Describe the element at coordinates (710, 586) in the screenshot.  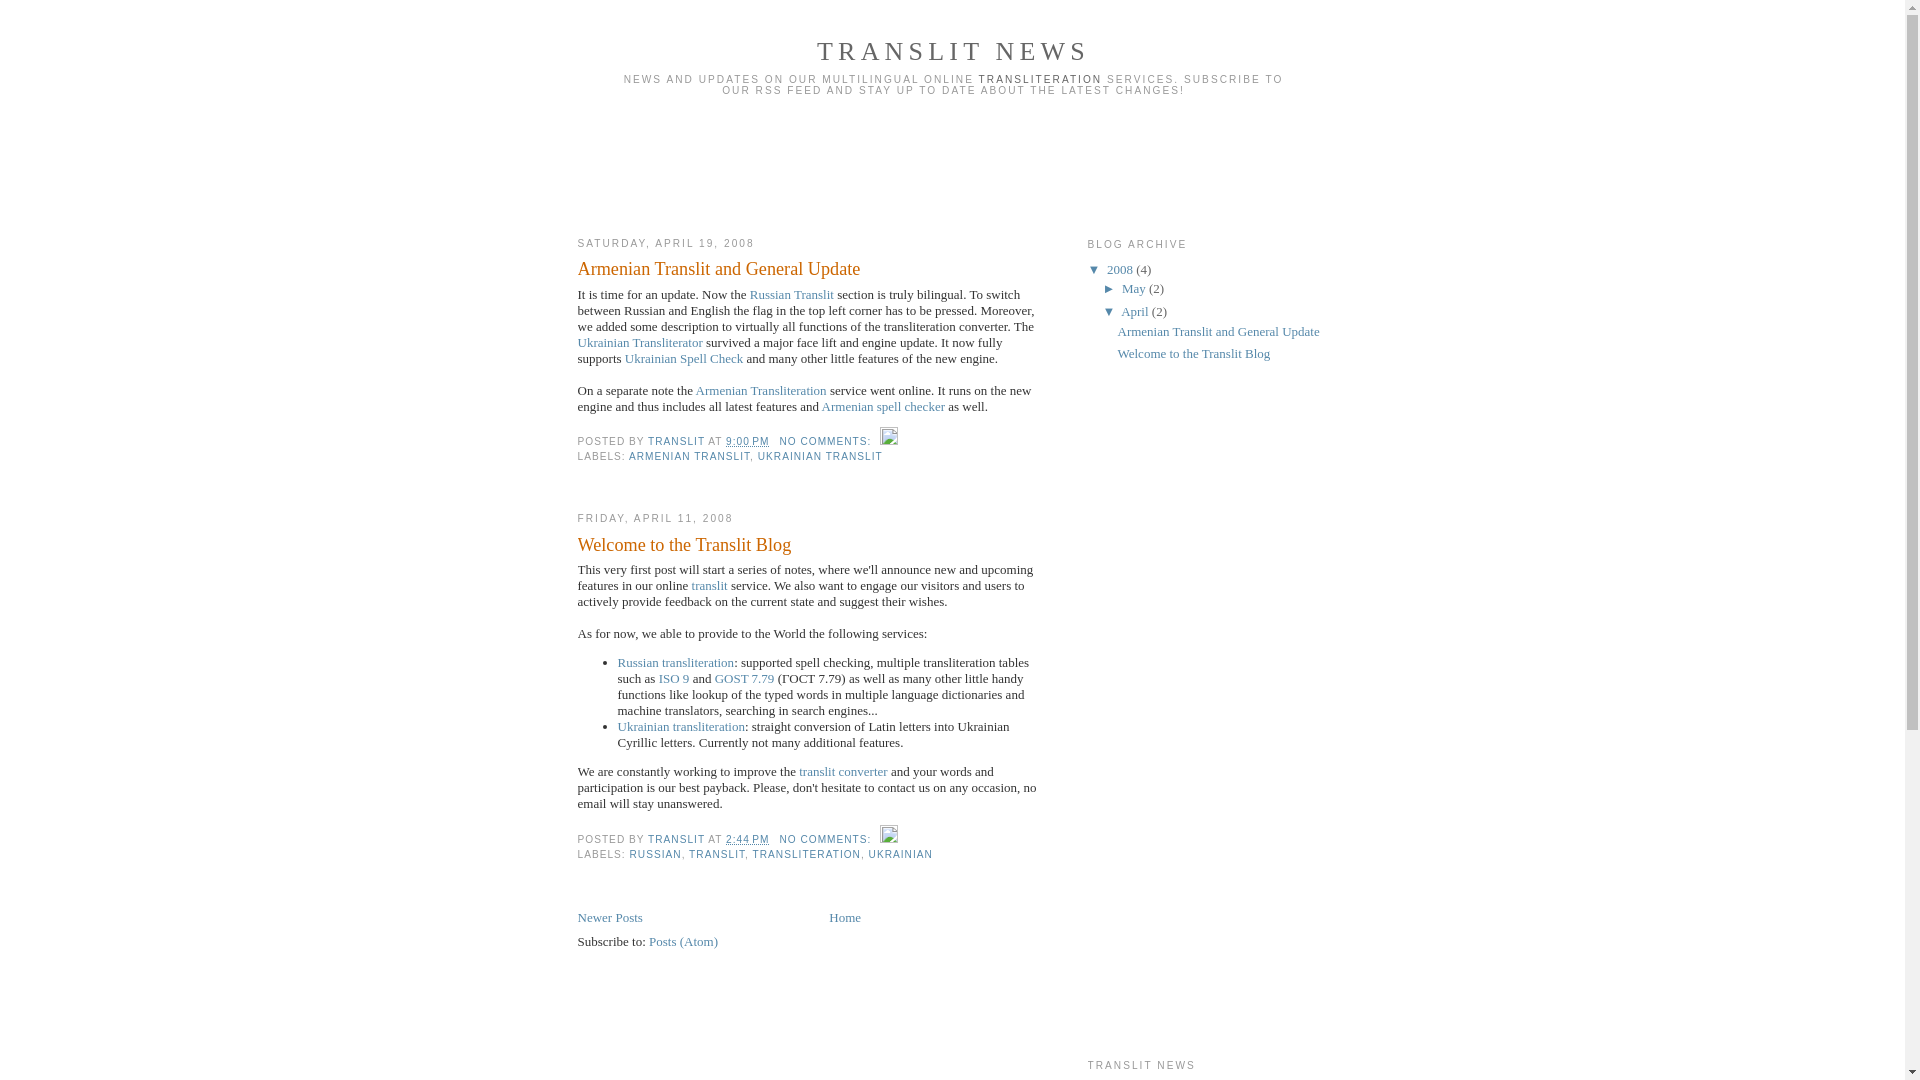
I see `translit` at that location.